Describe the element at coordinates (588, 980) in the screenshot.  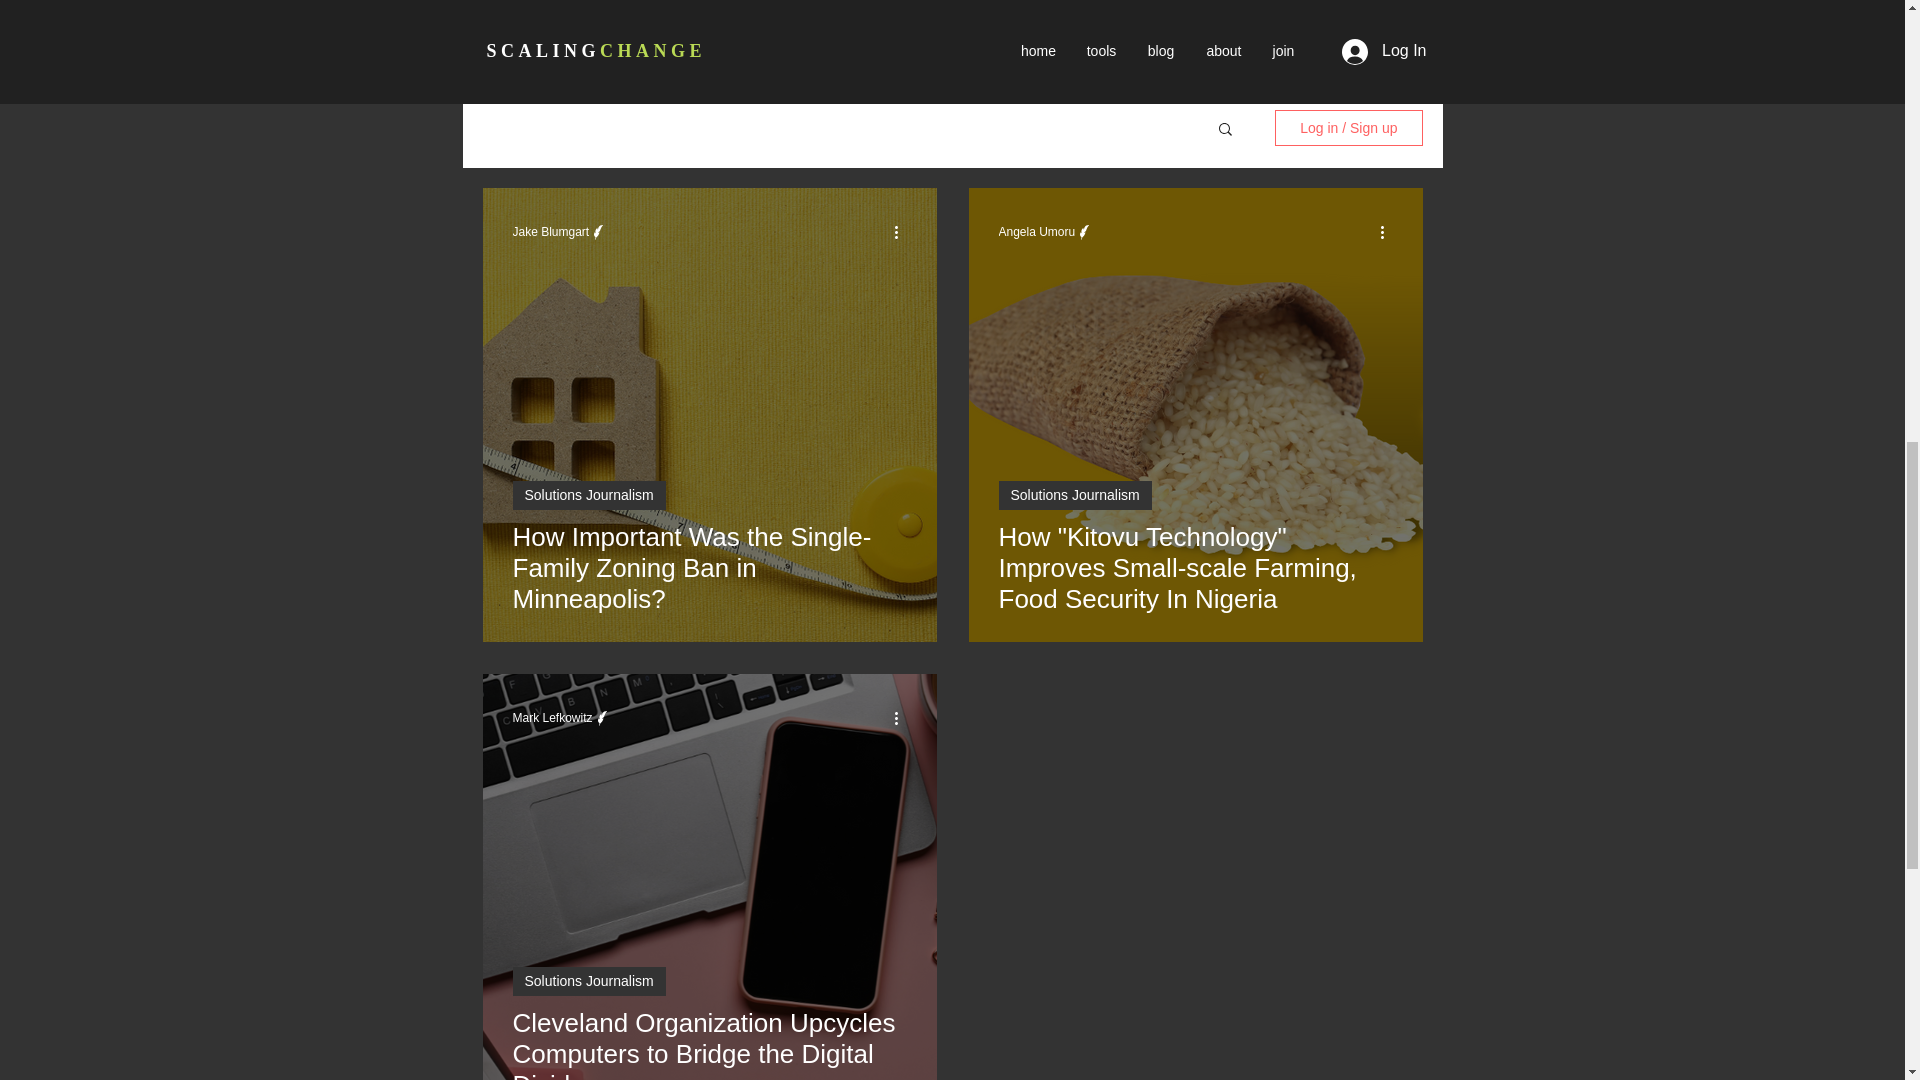
I see `Solutions Journalism` at that location.